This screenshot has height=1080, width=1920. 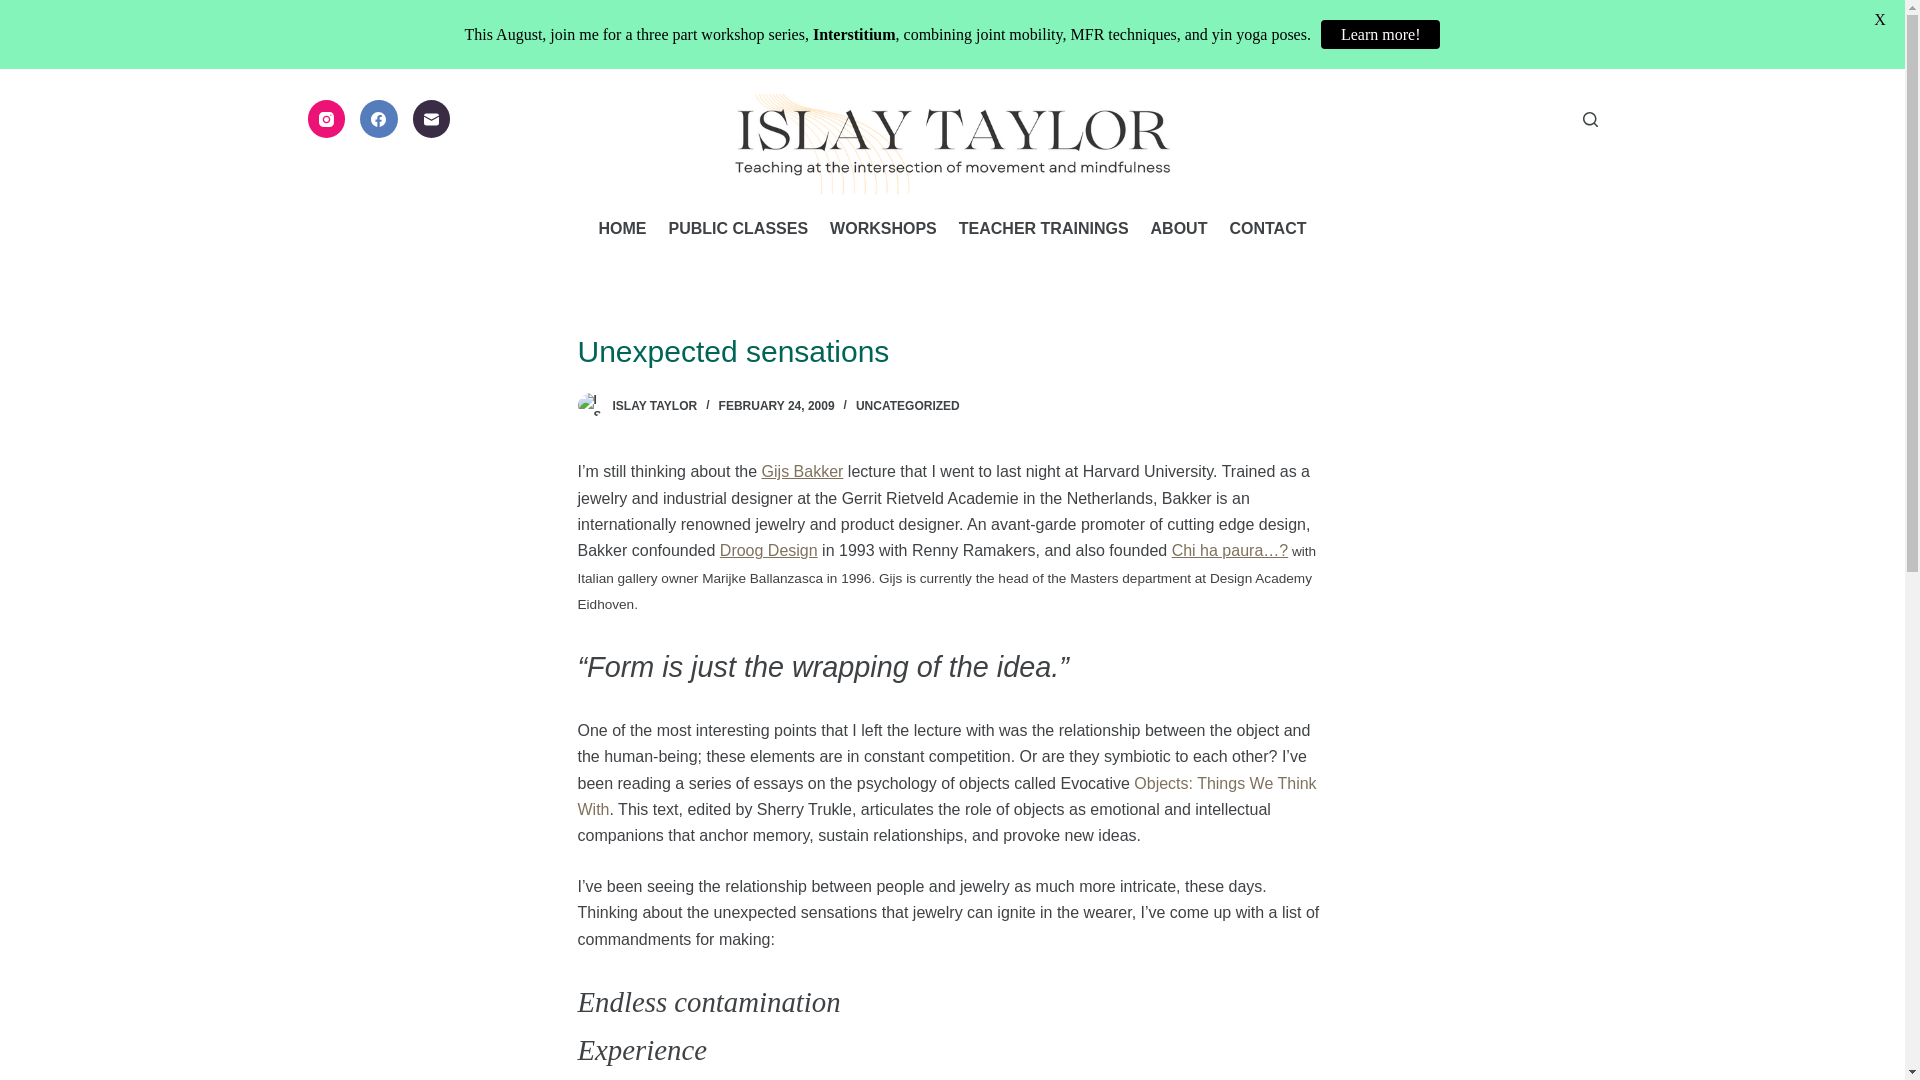 I want to click on Learn more!, so click(x=1380, y=34).